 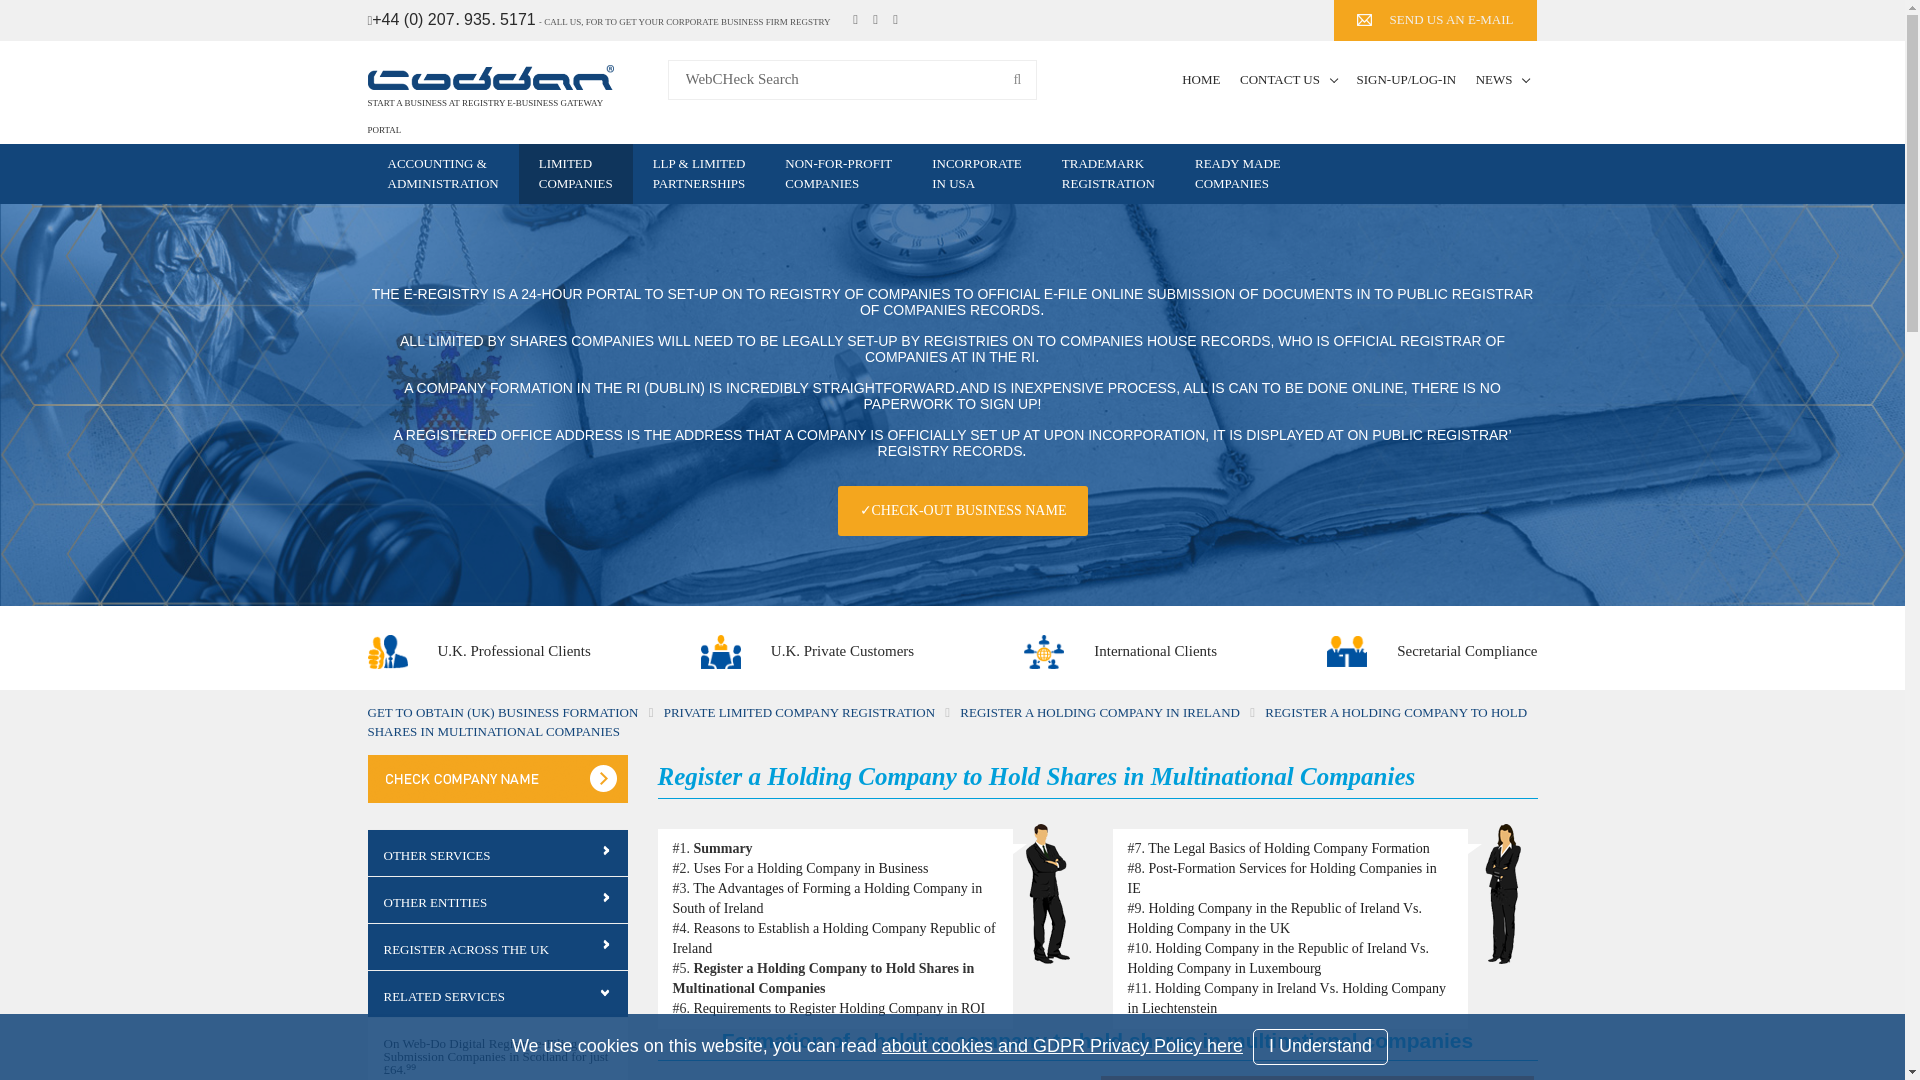 What do you see at coordinates (853, 80) in the screenshot?
I see `WebCHeck Search` at bounding box center [853, 80].